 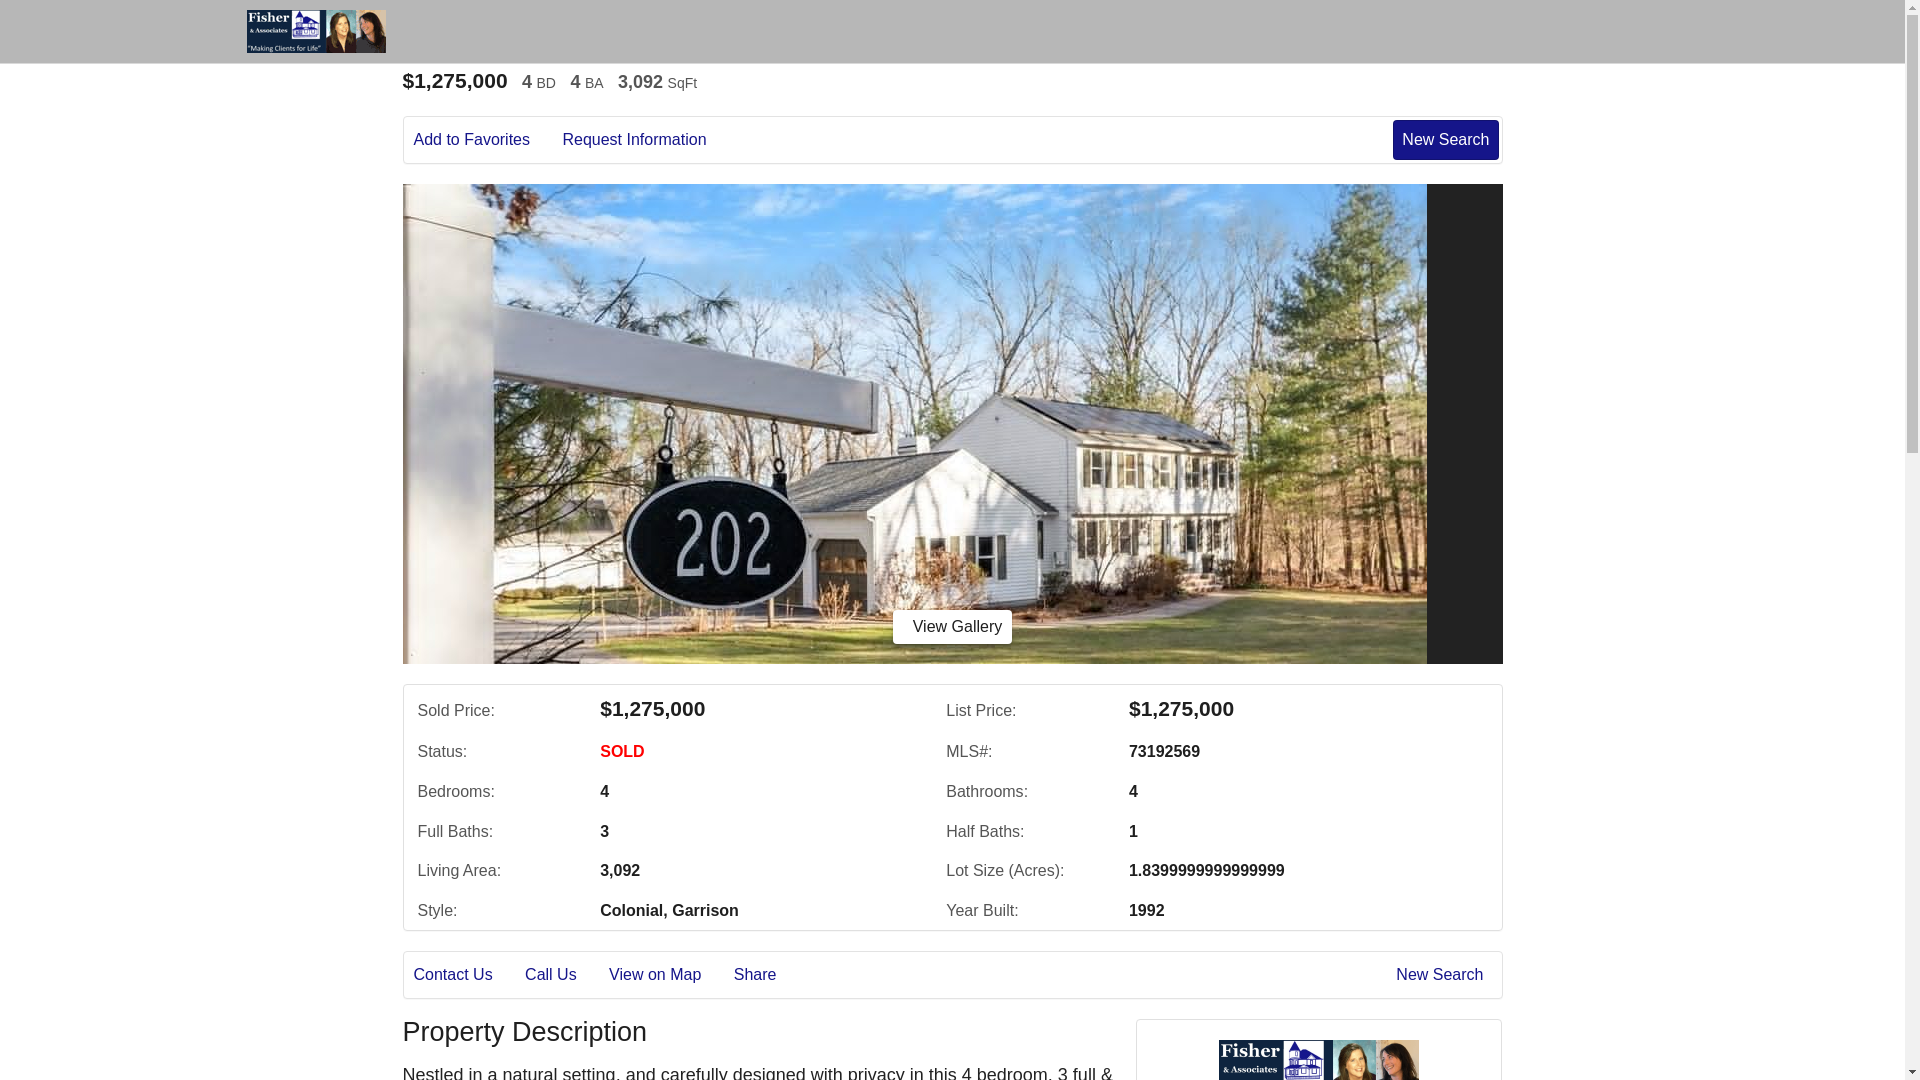 What do you see at coordinates (564, 975) in the screenshot?
I see `Call Us` at bounding box center [564, 975].